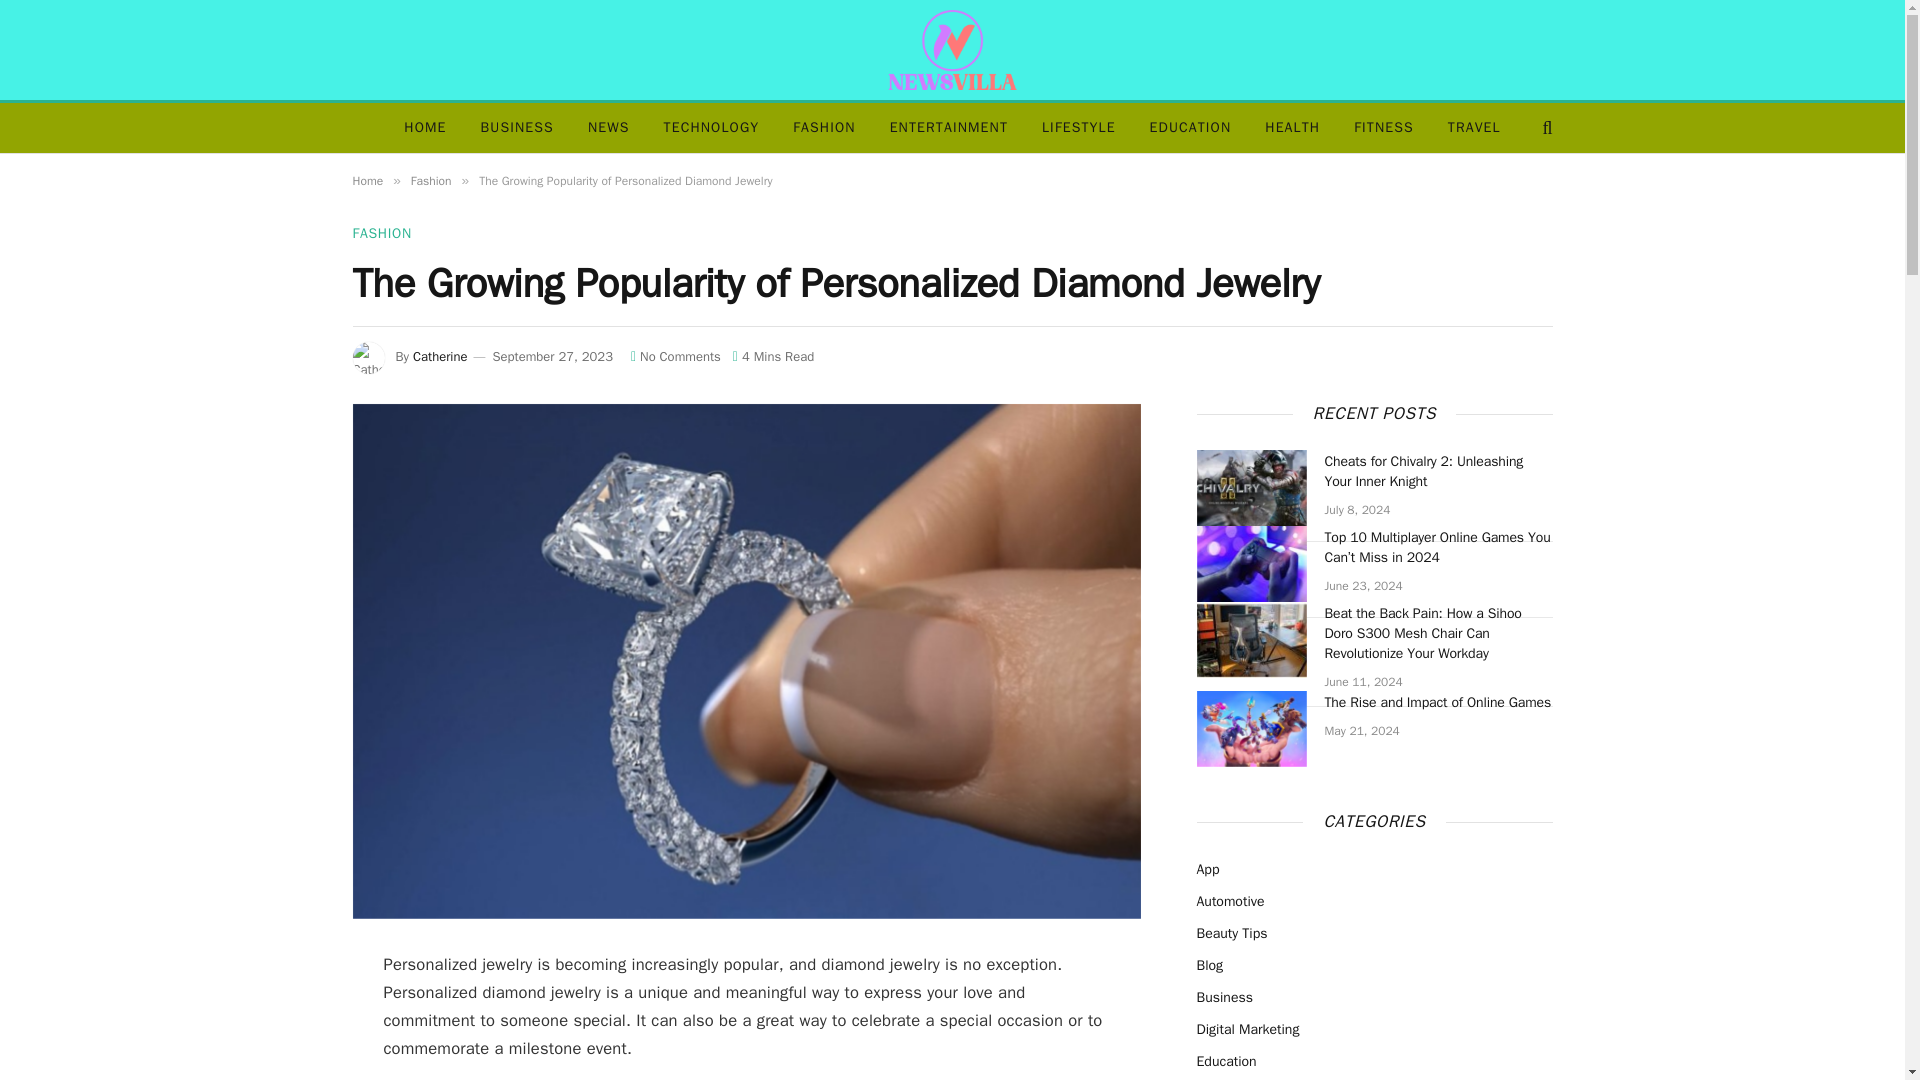 Image resolution: width=1920 pixels, height=1080 pixels. What do you see at coordinates (1383, 128) in the screenshot?
I see `FITNESS` at bounding box center [1383, 128].